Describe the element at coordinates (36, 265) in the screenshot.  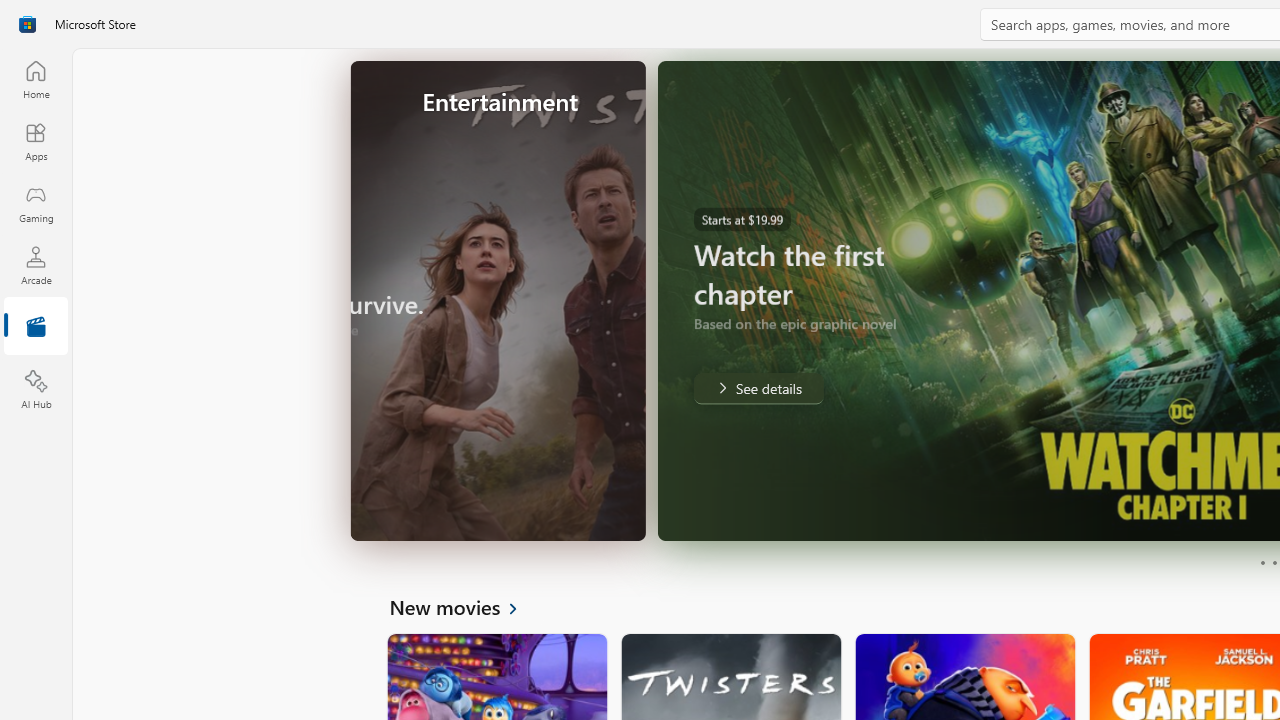
I see `Arcade` at that location.